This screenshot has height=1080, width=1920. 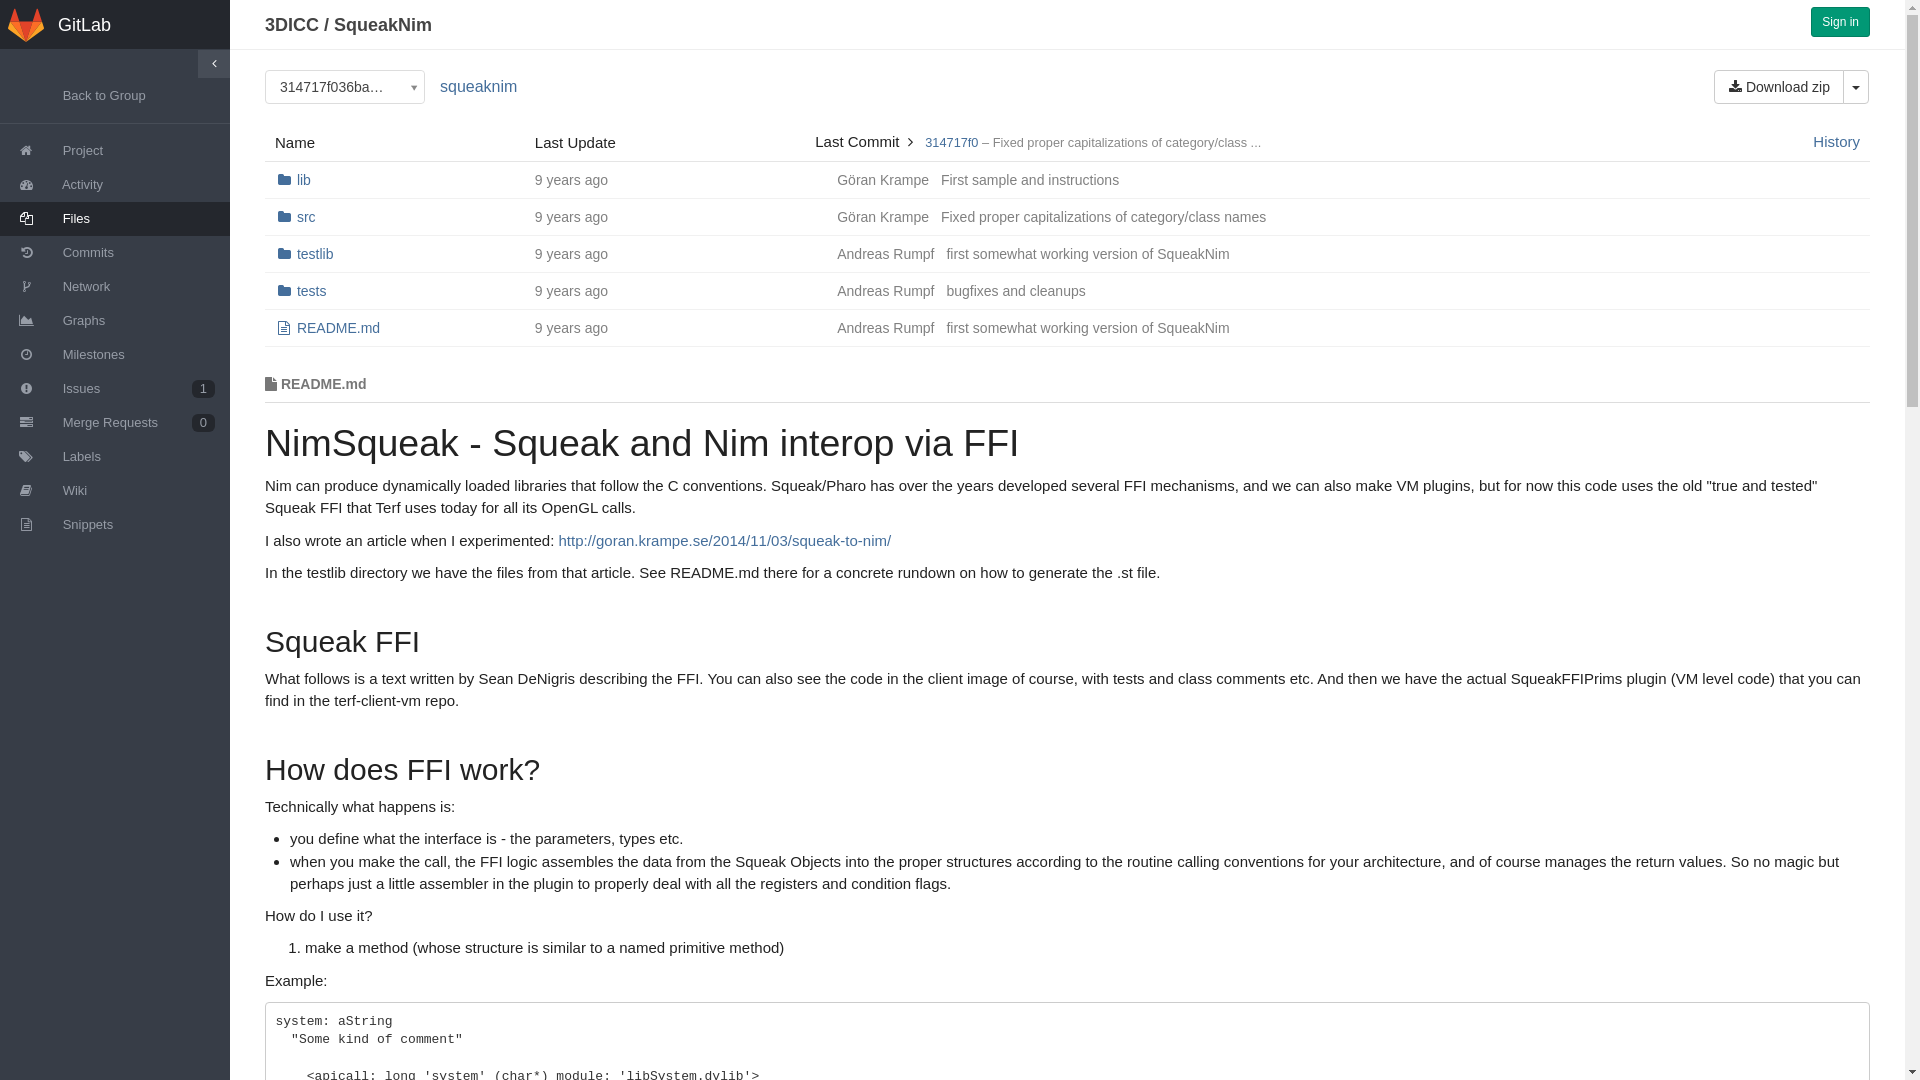 What do you see at coordinates (1088, 254) in the screenshot?
I see `first somewhat working version of SqueakNim` at bounding box center [1088, 254].